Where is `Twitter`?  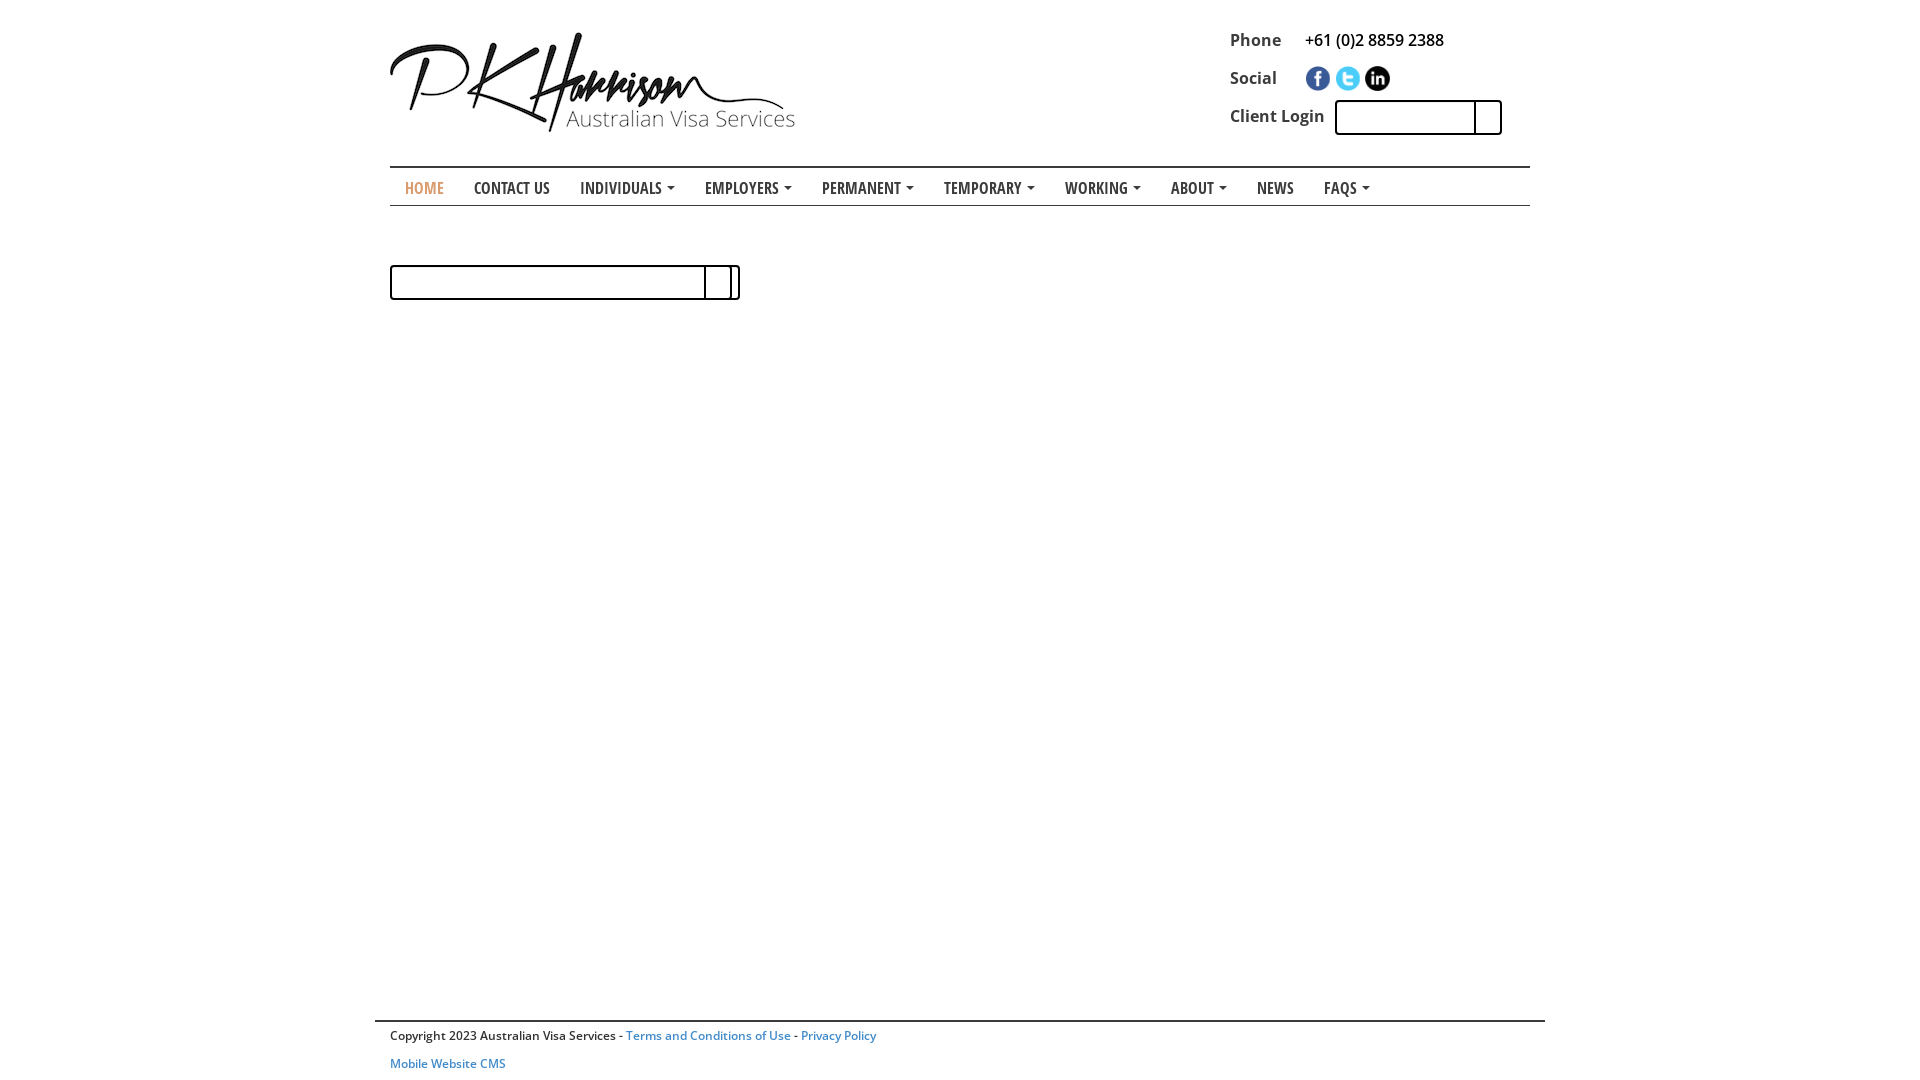
Twitter is located at coordinates (1348, 78).